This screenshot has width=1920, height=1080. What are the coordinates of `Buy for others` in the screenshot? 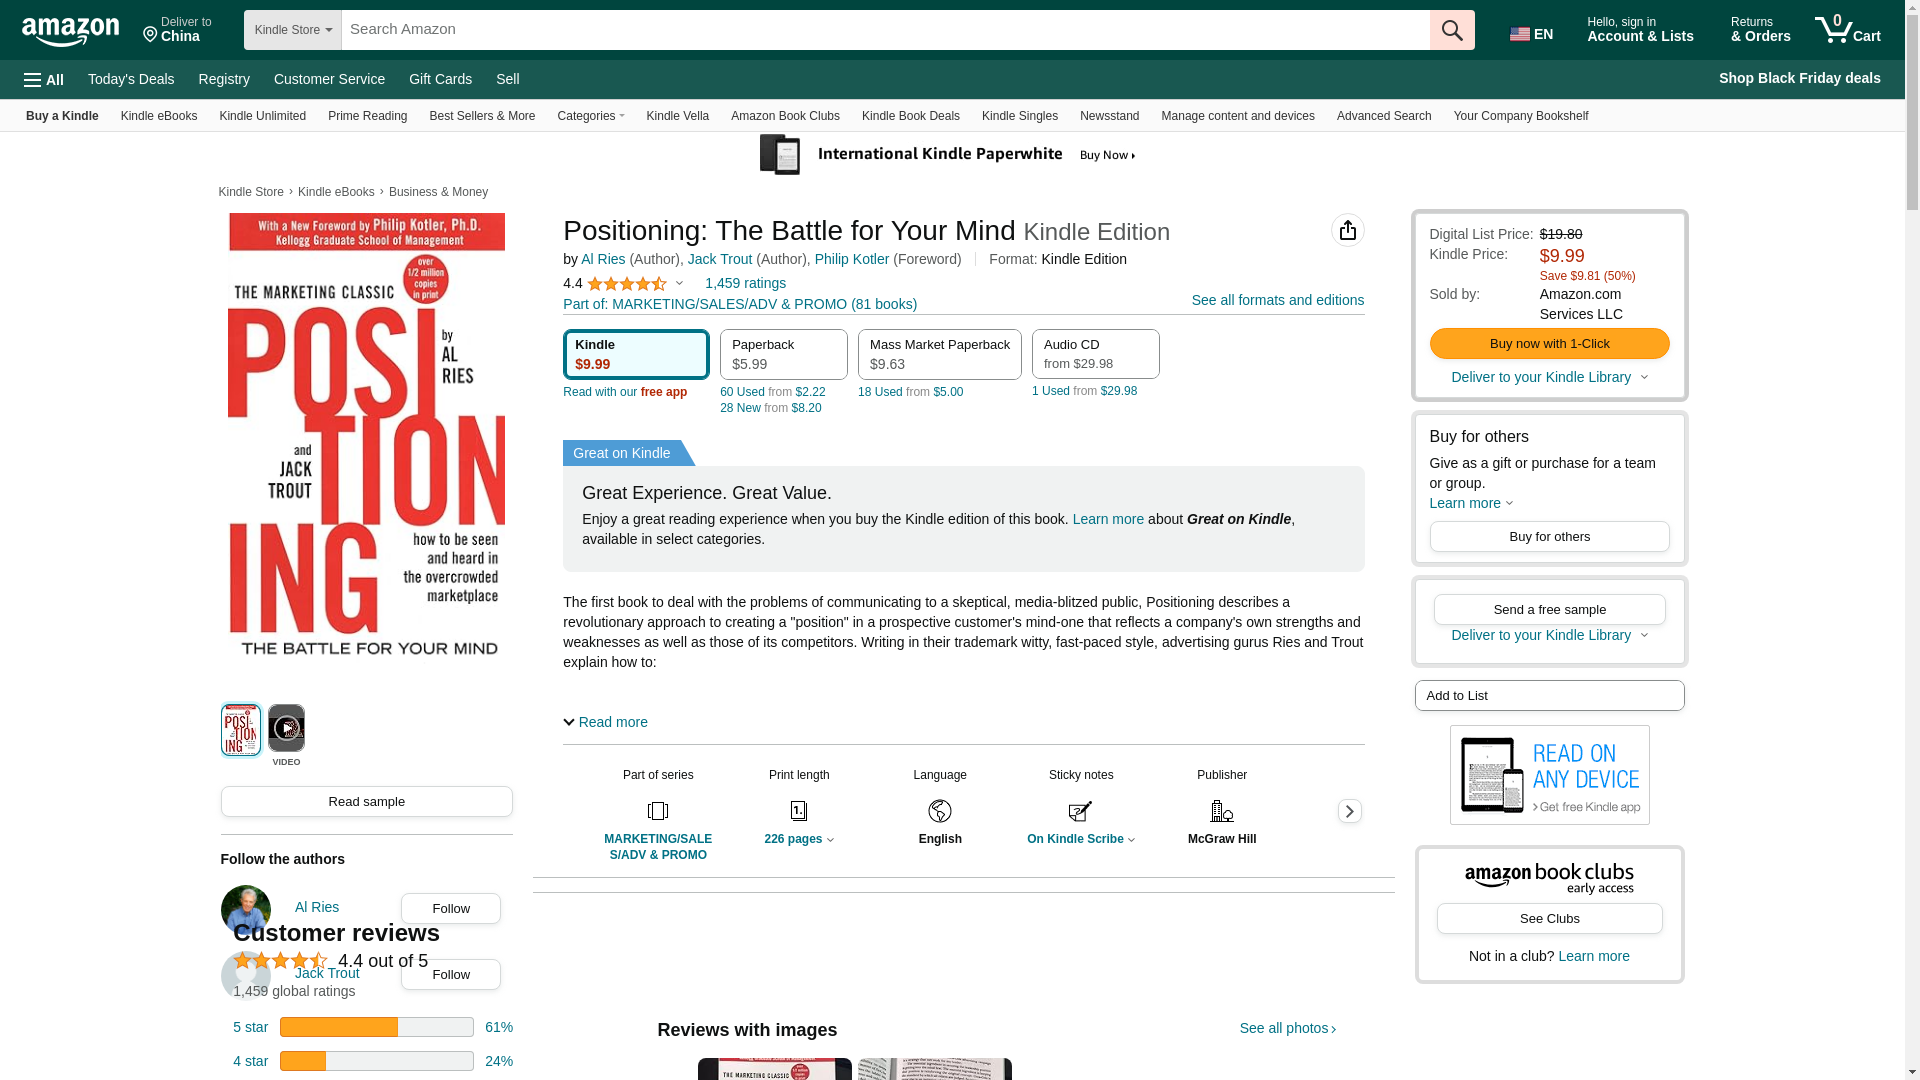 It's located at (1549, 536).